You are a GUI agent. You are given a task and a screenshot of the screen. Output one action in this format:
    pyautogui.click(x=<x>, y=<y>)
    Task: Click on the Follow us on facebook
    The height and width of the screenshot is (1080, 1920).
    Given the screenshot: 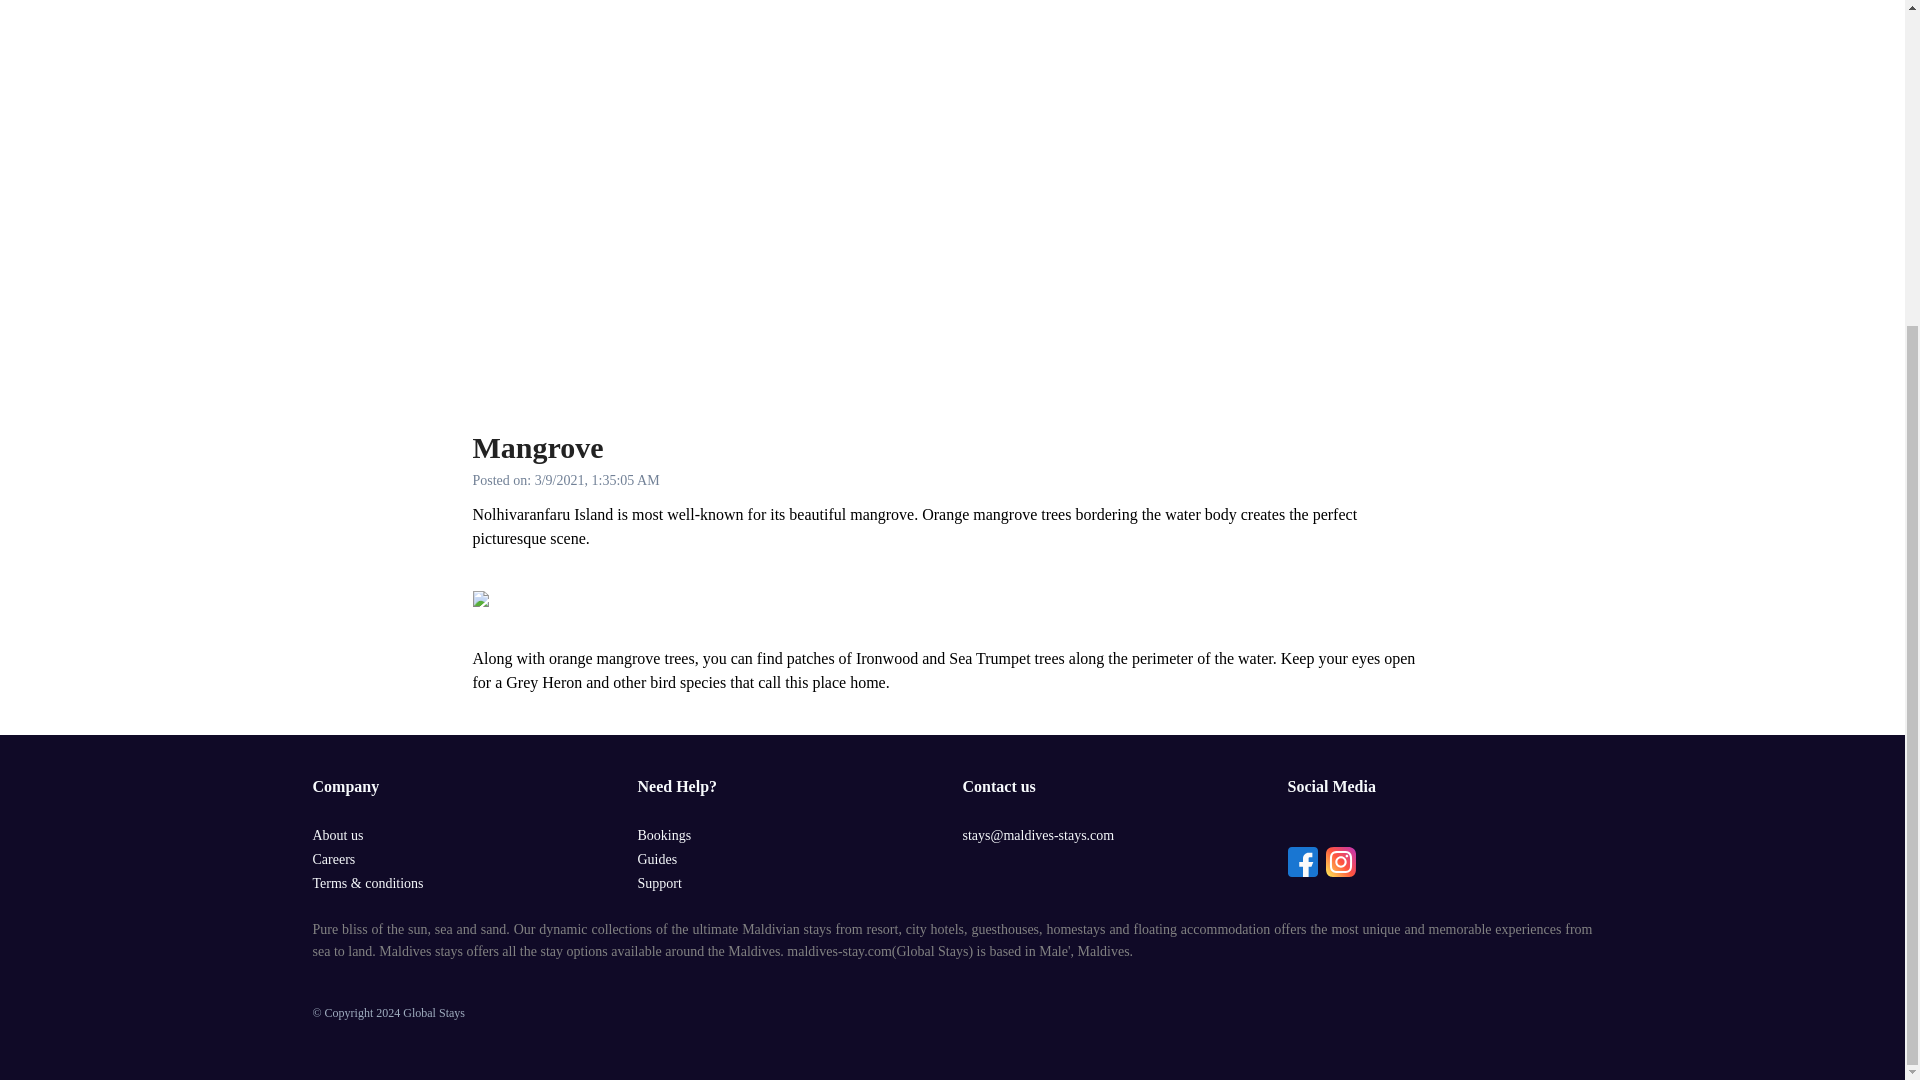 What is the action you would take?
    pyautogui.click(x=1302, y=860)
    